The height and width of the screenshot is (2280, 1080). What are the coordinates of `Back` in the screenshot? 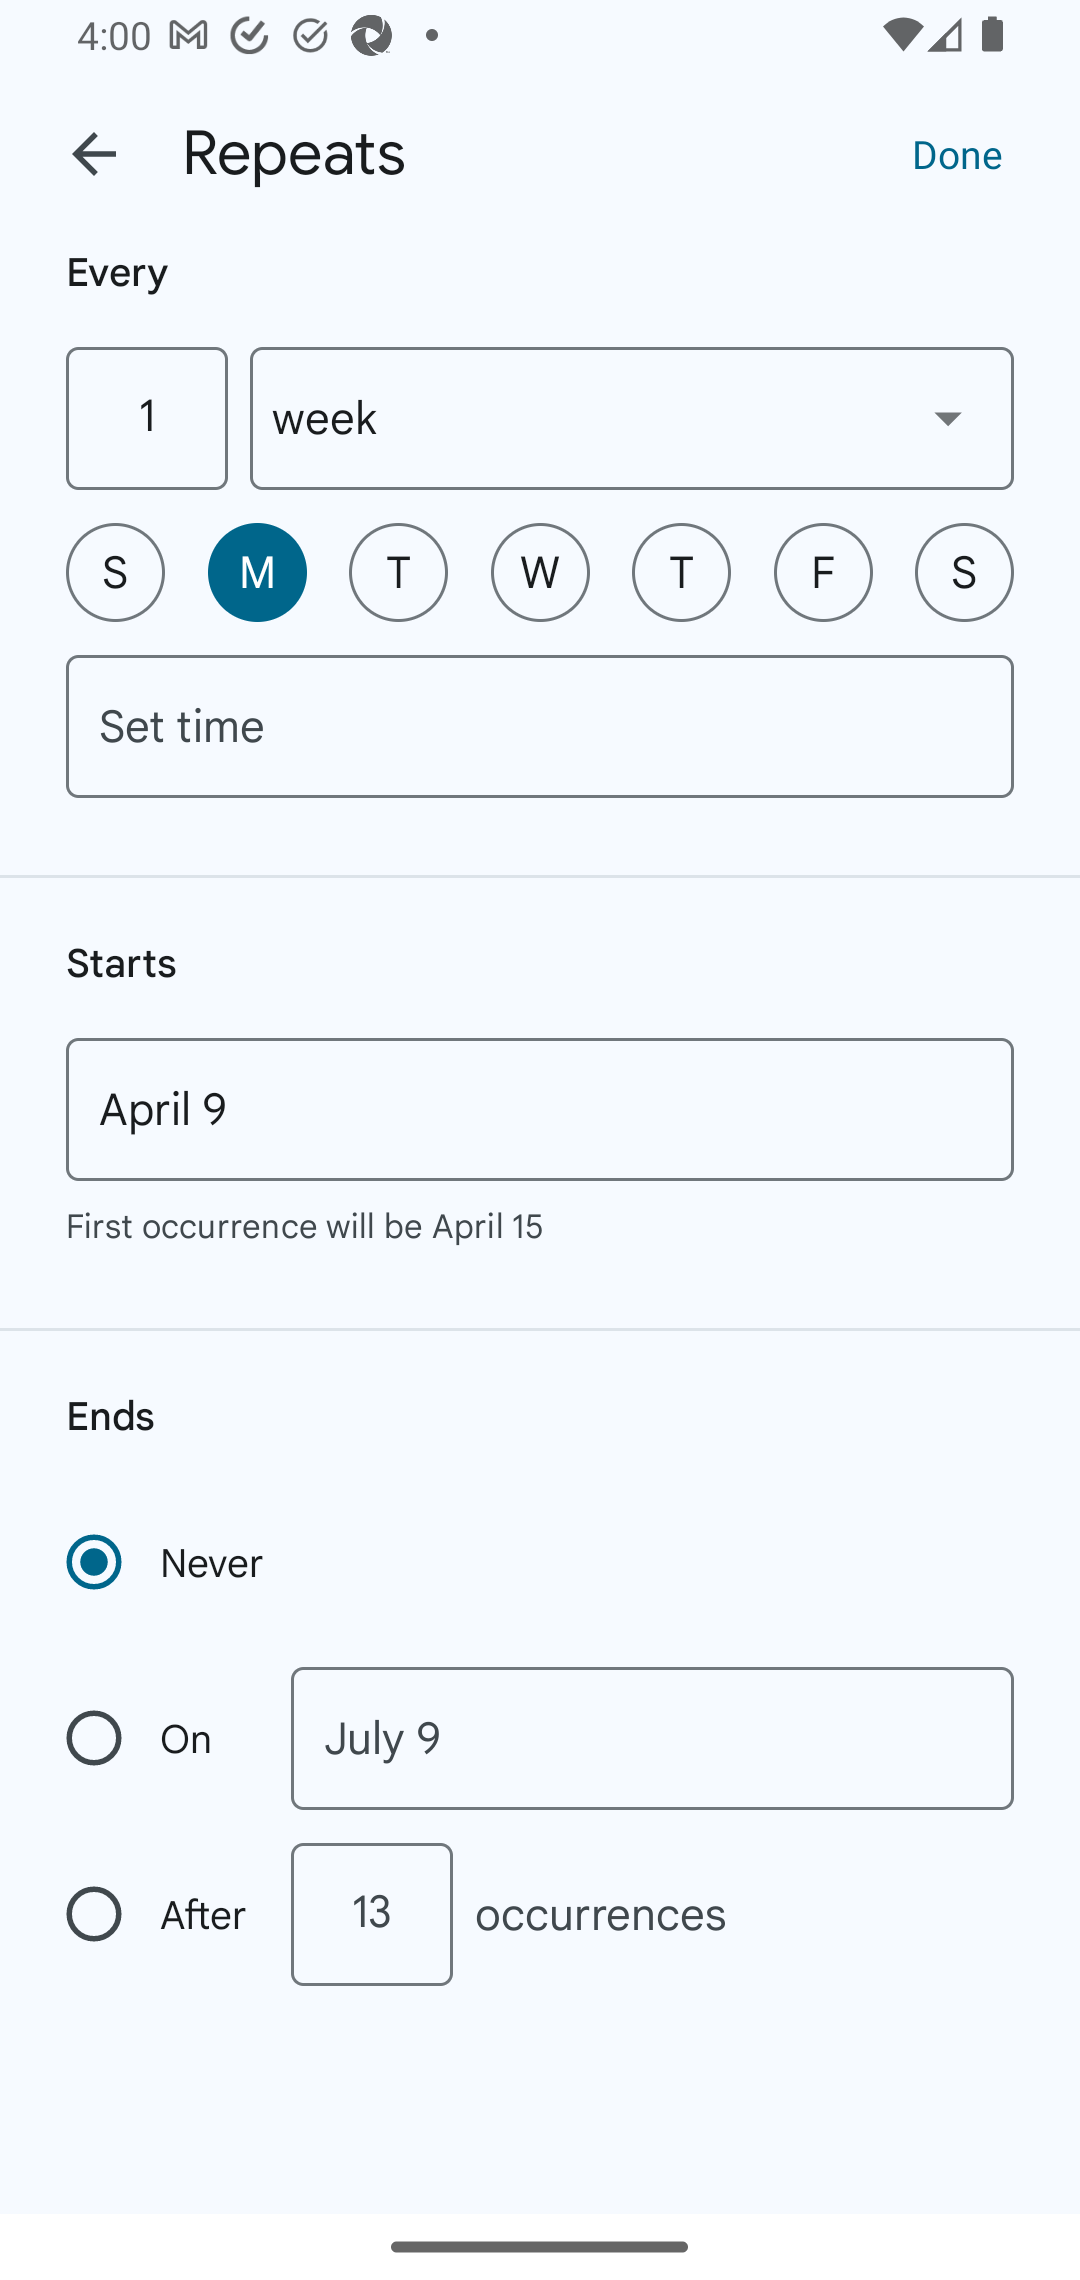 It's located at (94, 154).